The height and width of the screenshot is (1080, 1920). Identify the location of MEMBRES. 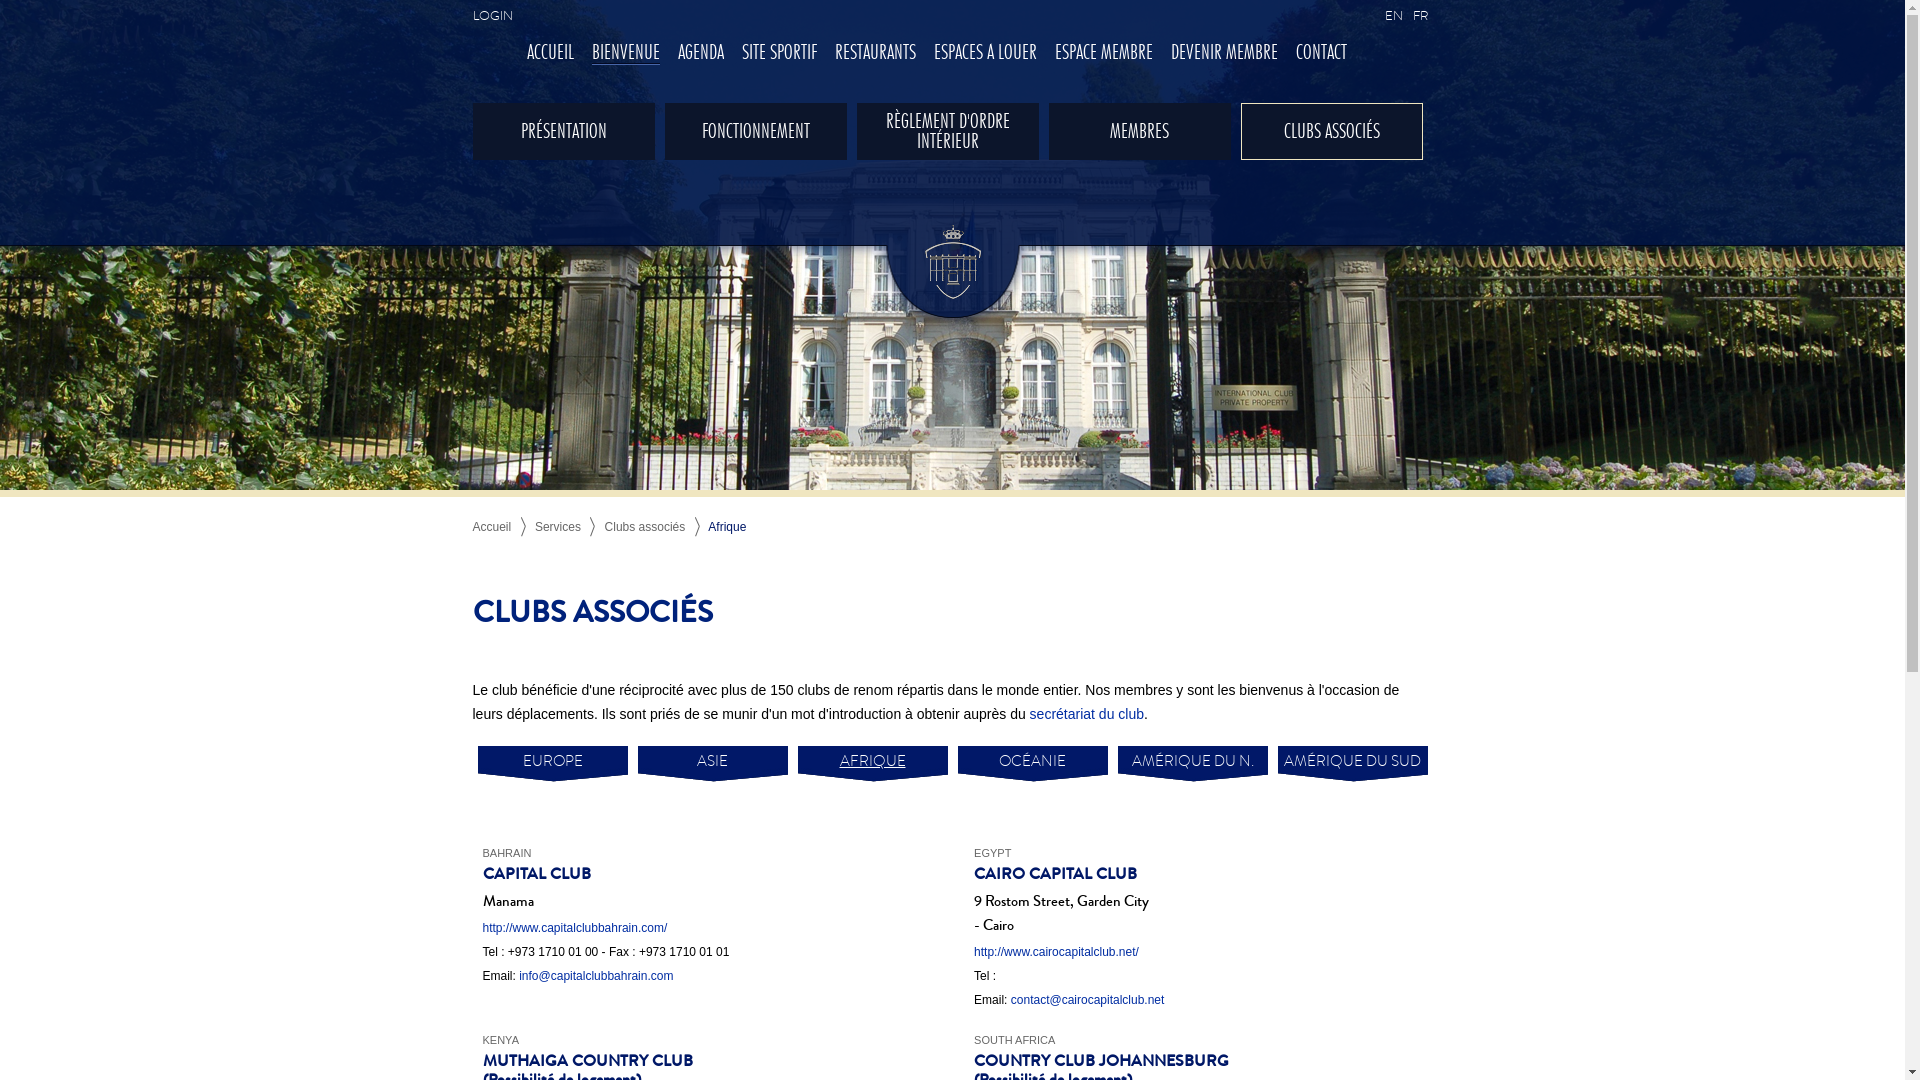
(1139, 132).